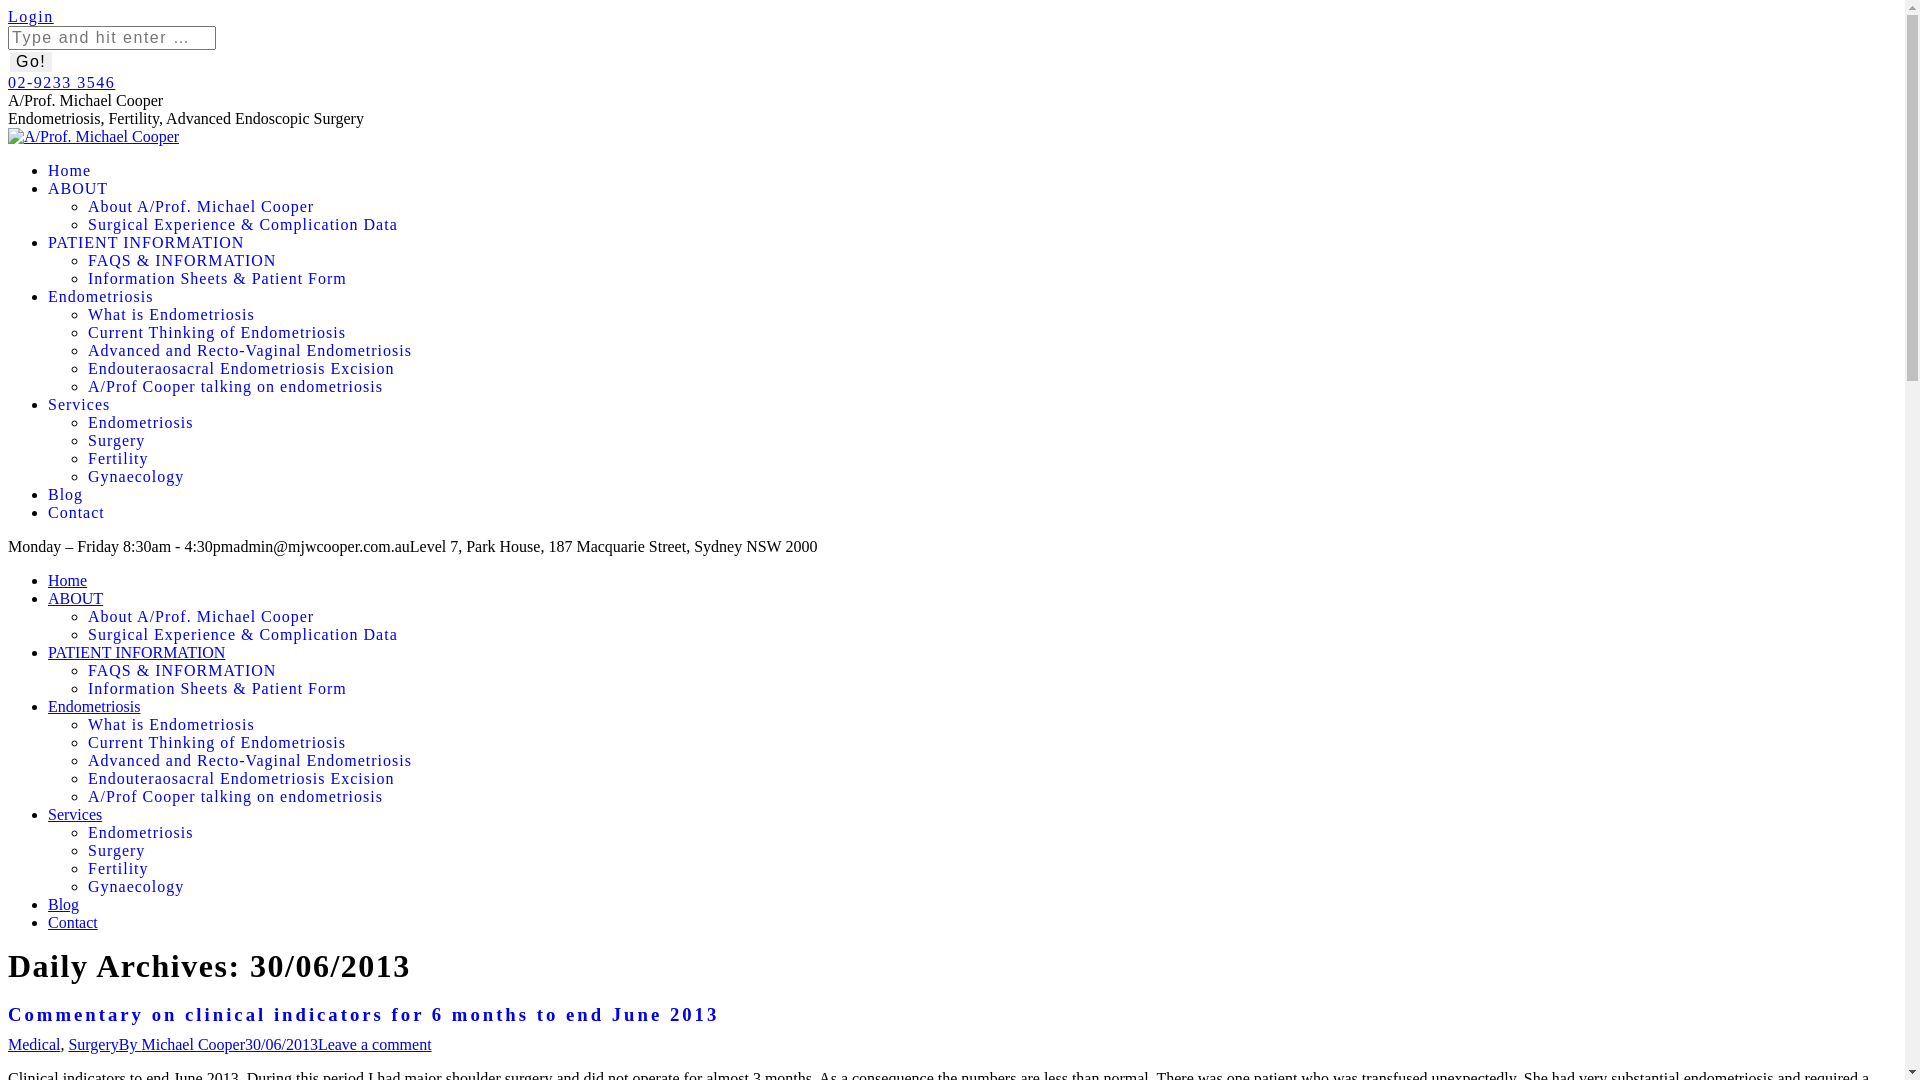 The width and height of the screenshot is (1920, 1080). I want to click on Blog, so click(64, 904).